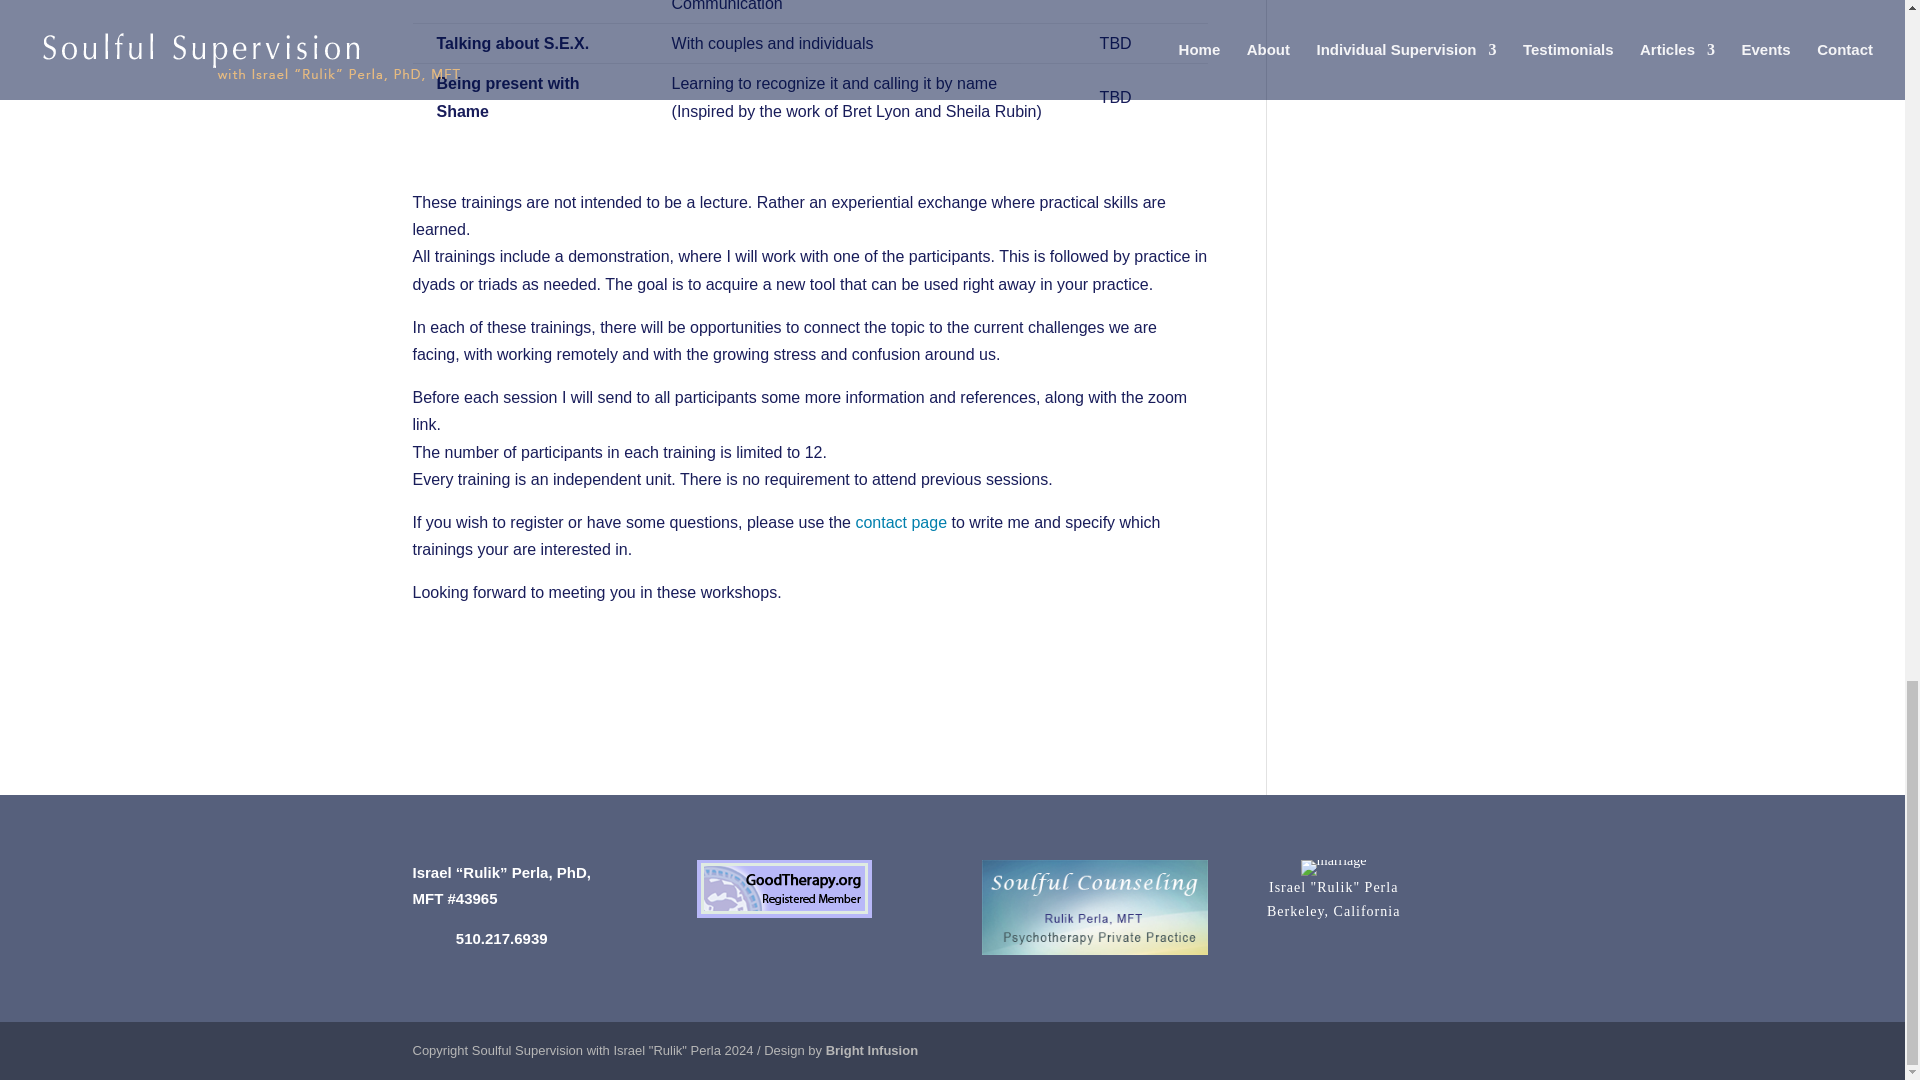 This screenshot has width=1920, height=1080. I want to click on Bright Infusion, so click(871, 1050).